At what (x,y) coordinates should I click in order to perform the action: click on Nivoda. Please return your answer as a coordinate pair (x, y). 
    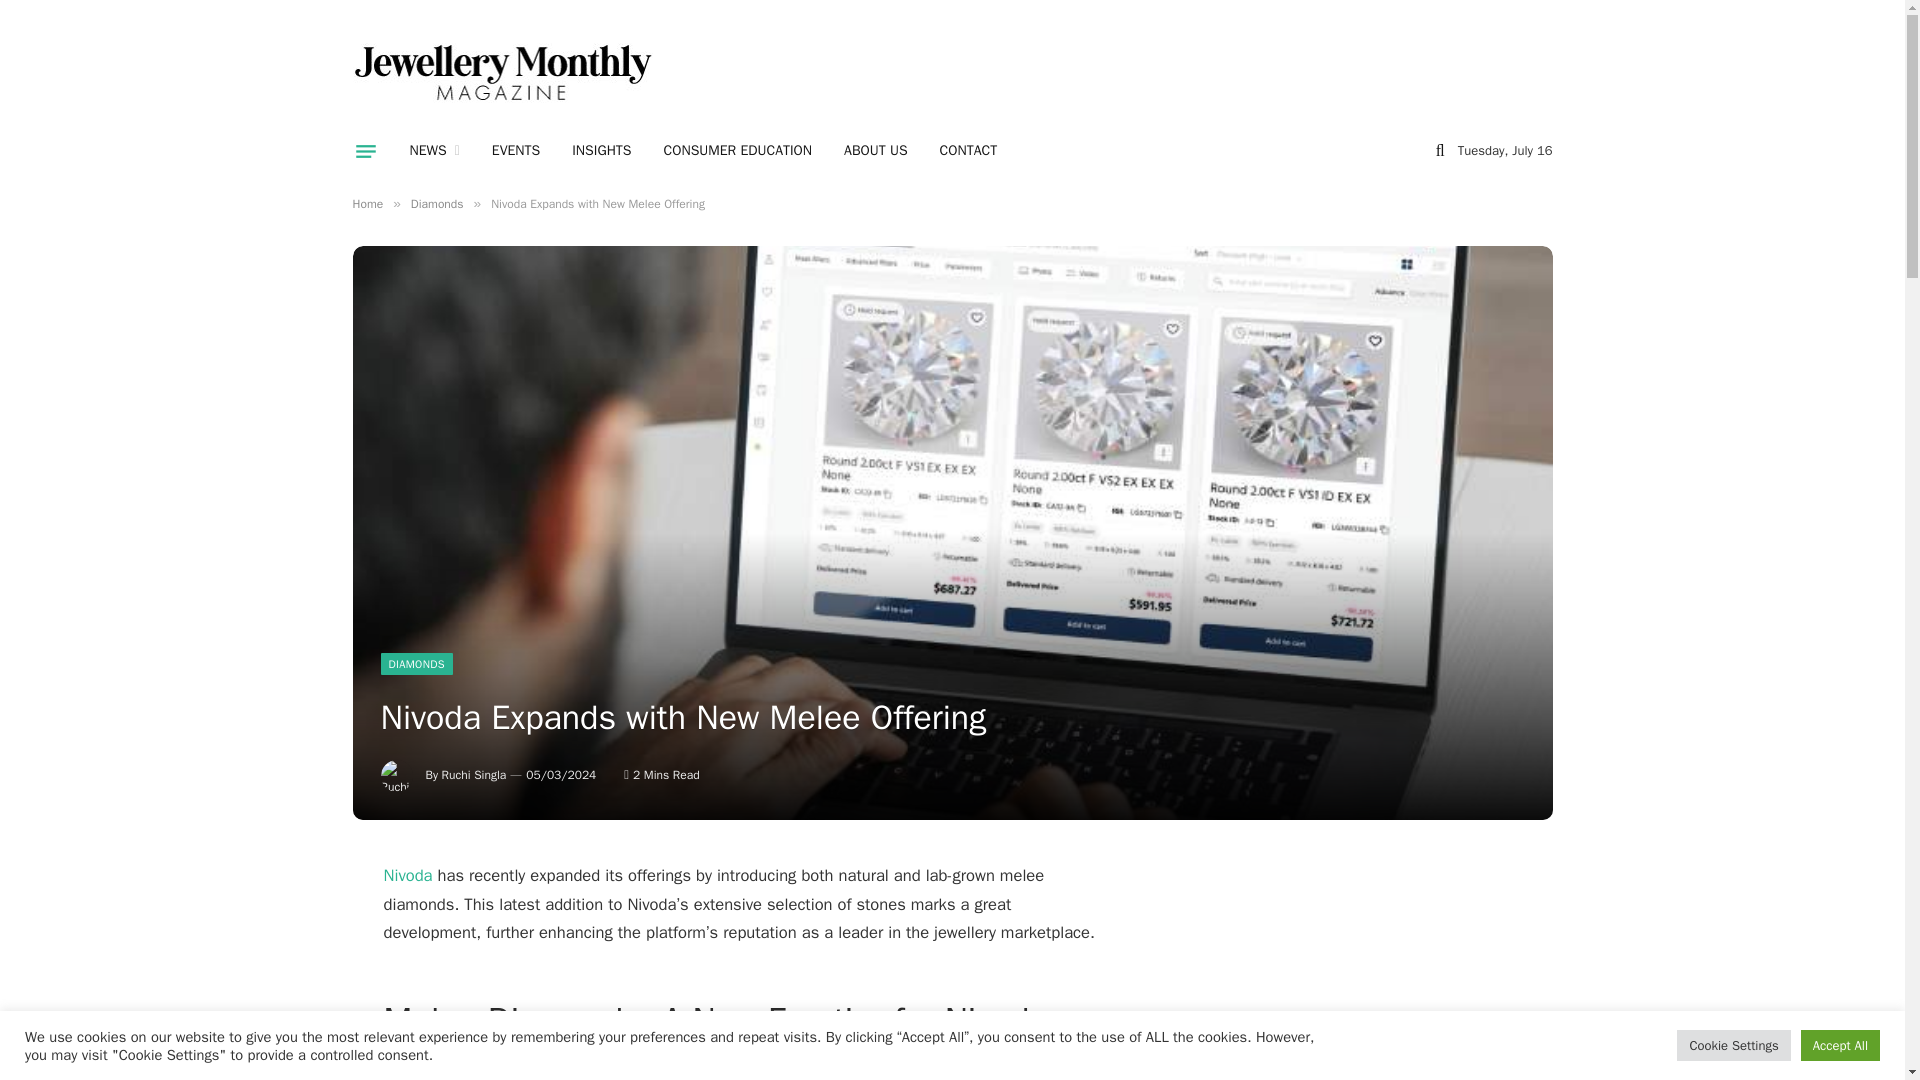
    Looking at the image, I should click on (408, 875).